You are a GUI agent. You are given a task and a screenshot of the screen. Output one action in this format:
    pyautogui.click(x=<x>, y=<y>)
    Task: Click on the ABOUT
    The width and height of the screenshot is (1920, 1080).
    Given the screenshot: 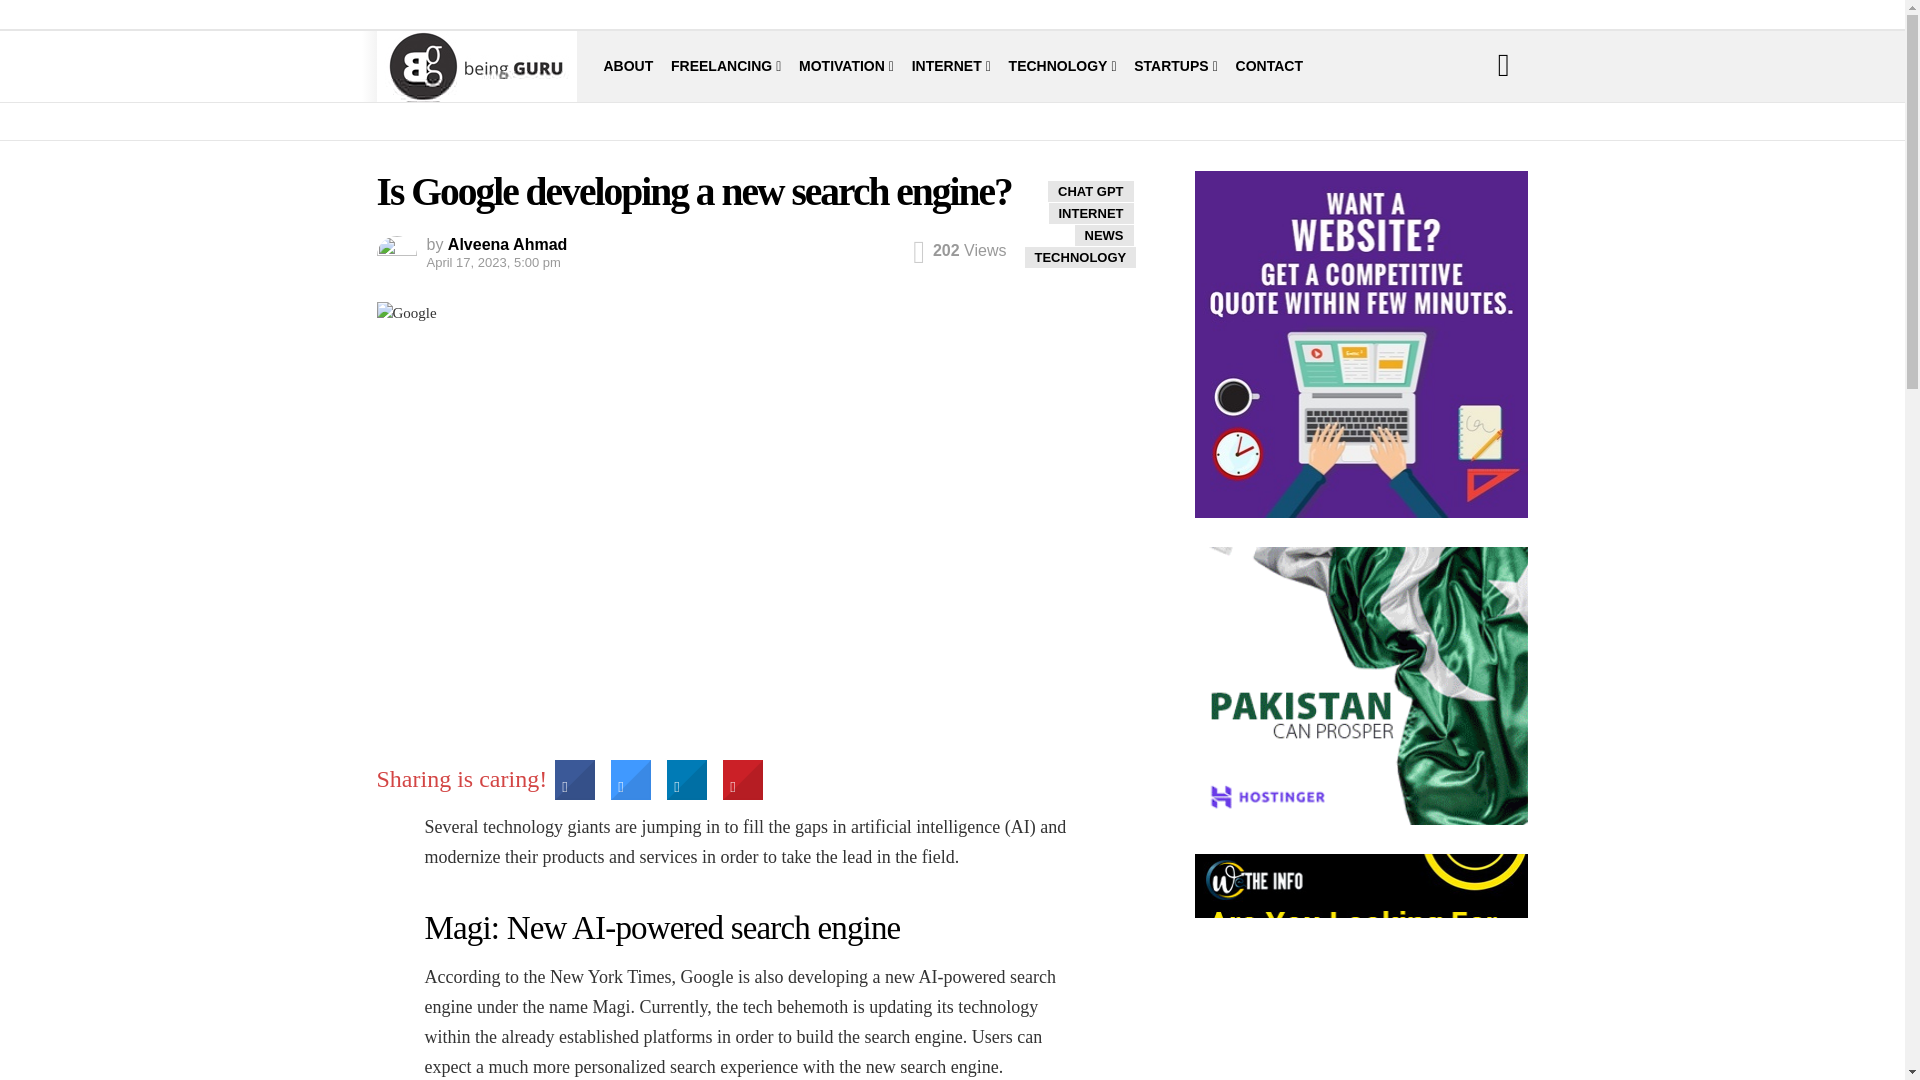 What is the action you would take?
    pyautogui.click(x=629, y=66)
    